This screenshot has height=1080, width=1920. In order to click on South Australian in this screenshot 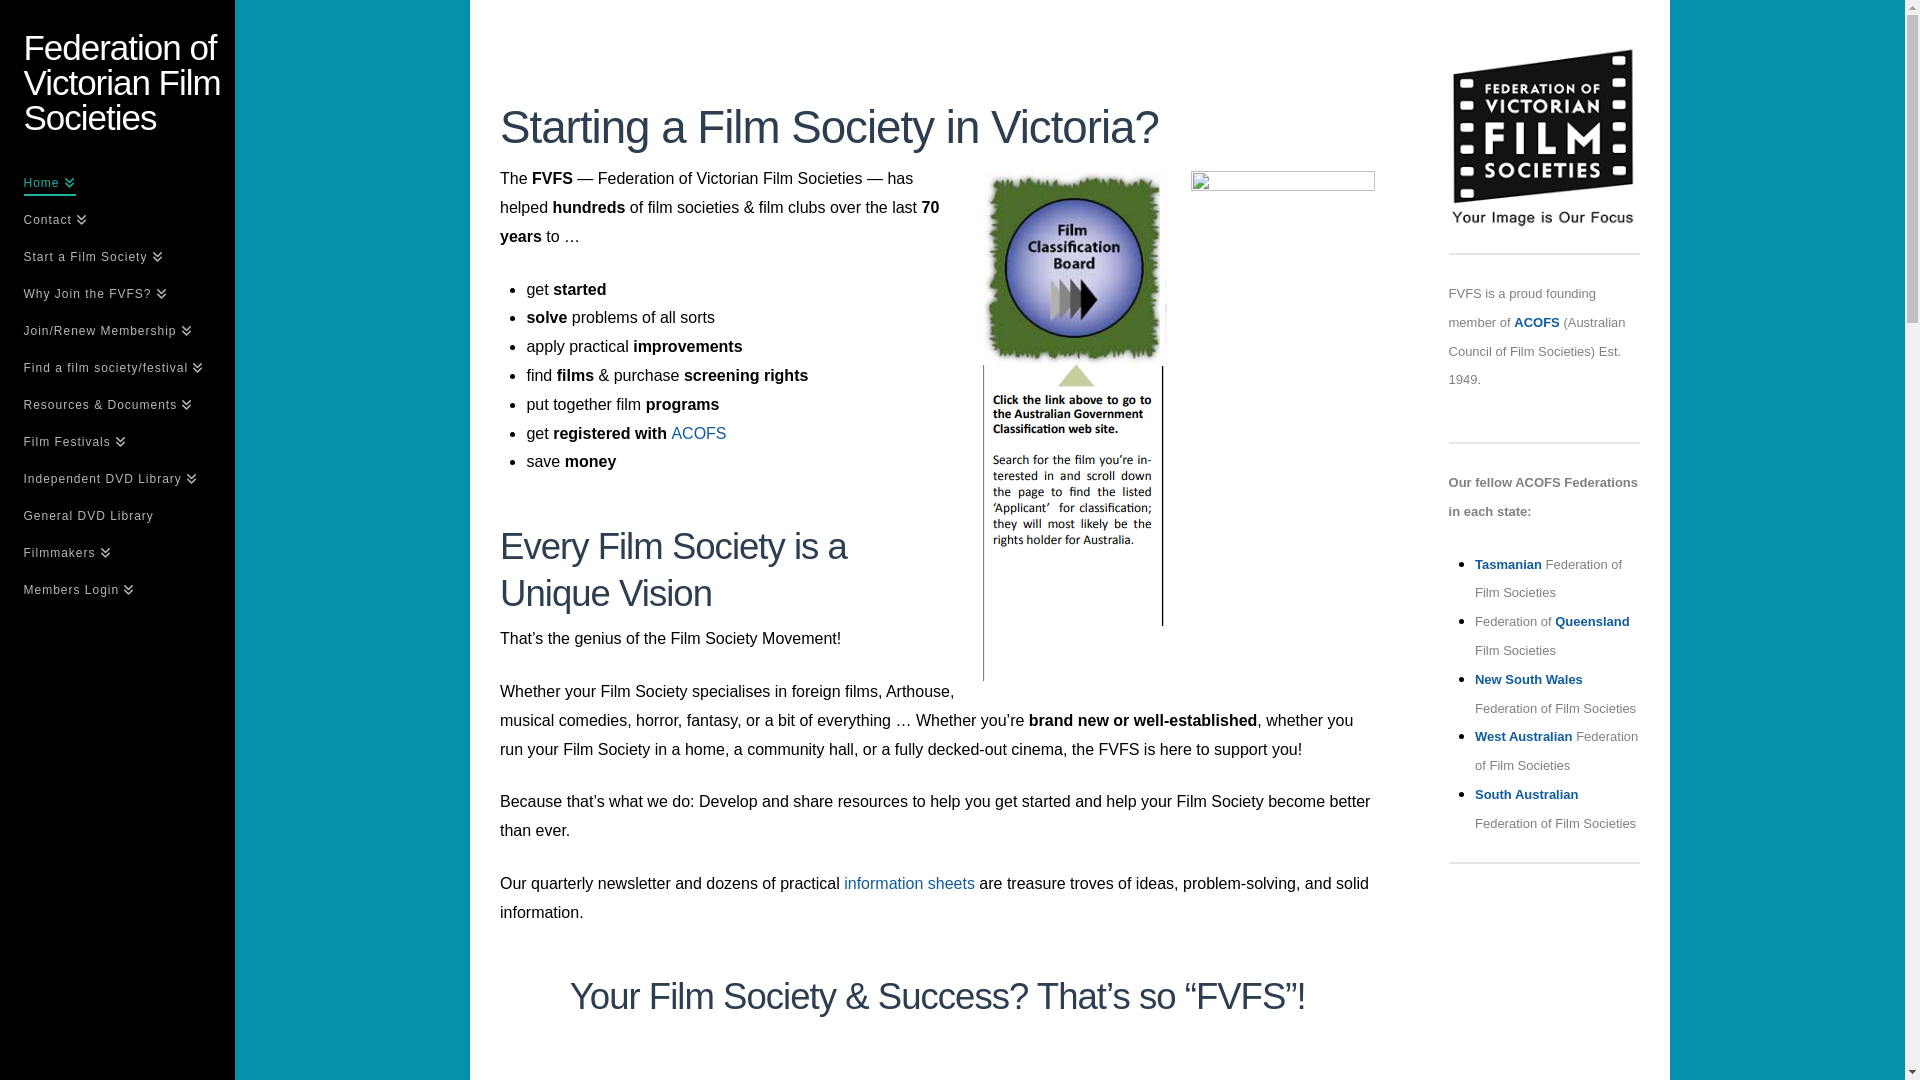, I will do `click(1527, 794)`.